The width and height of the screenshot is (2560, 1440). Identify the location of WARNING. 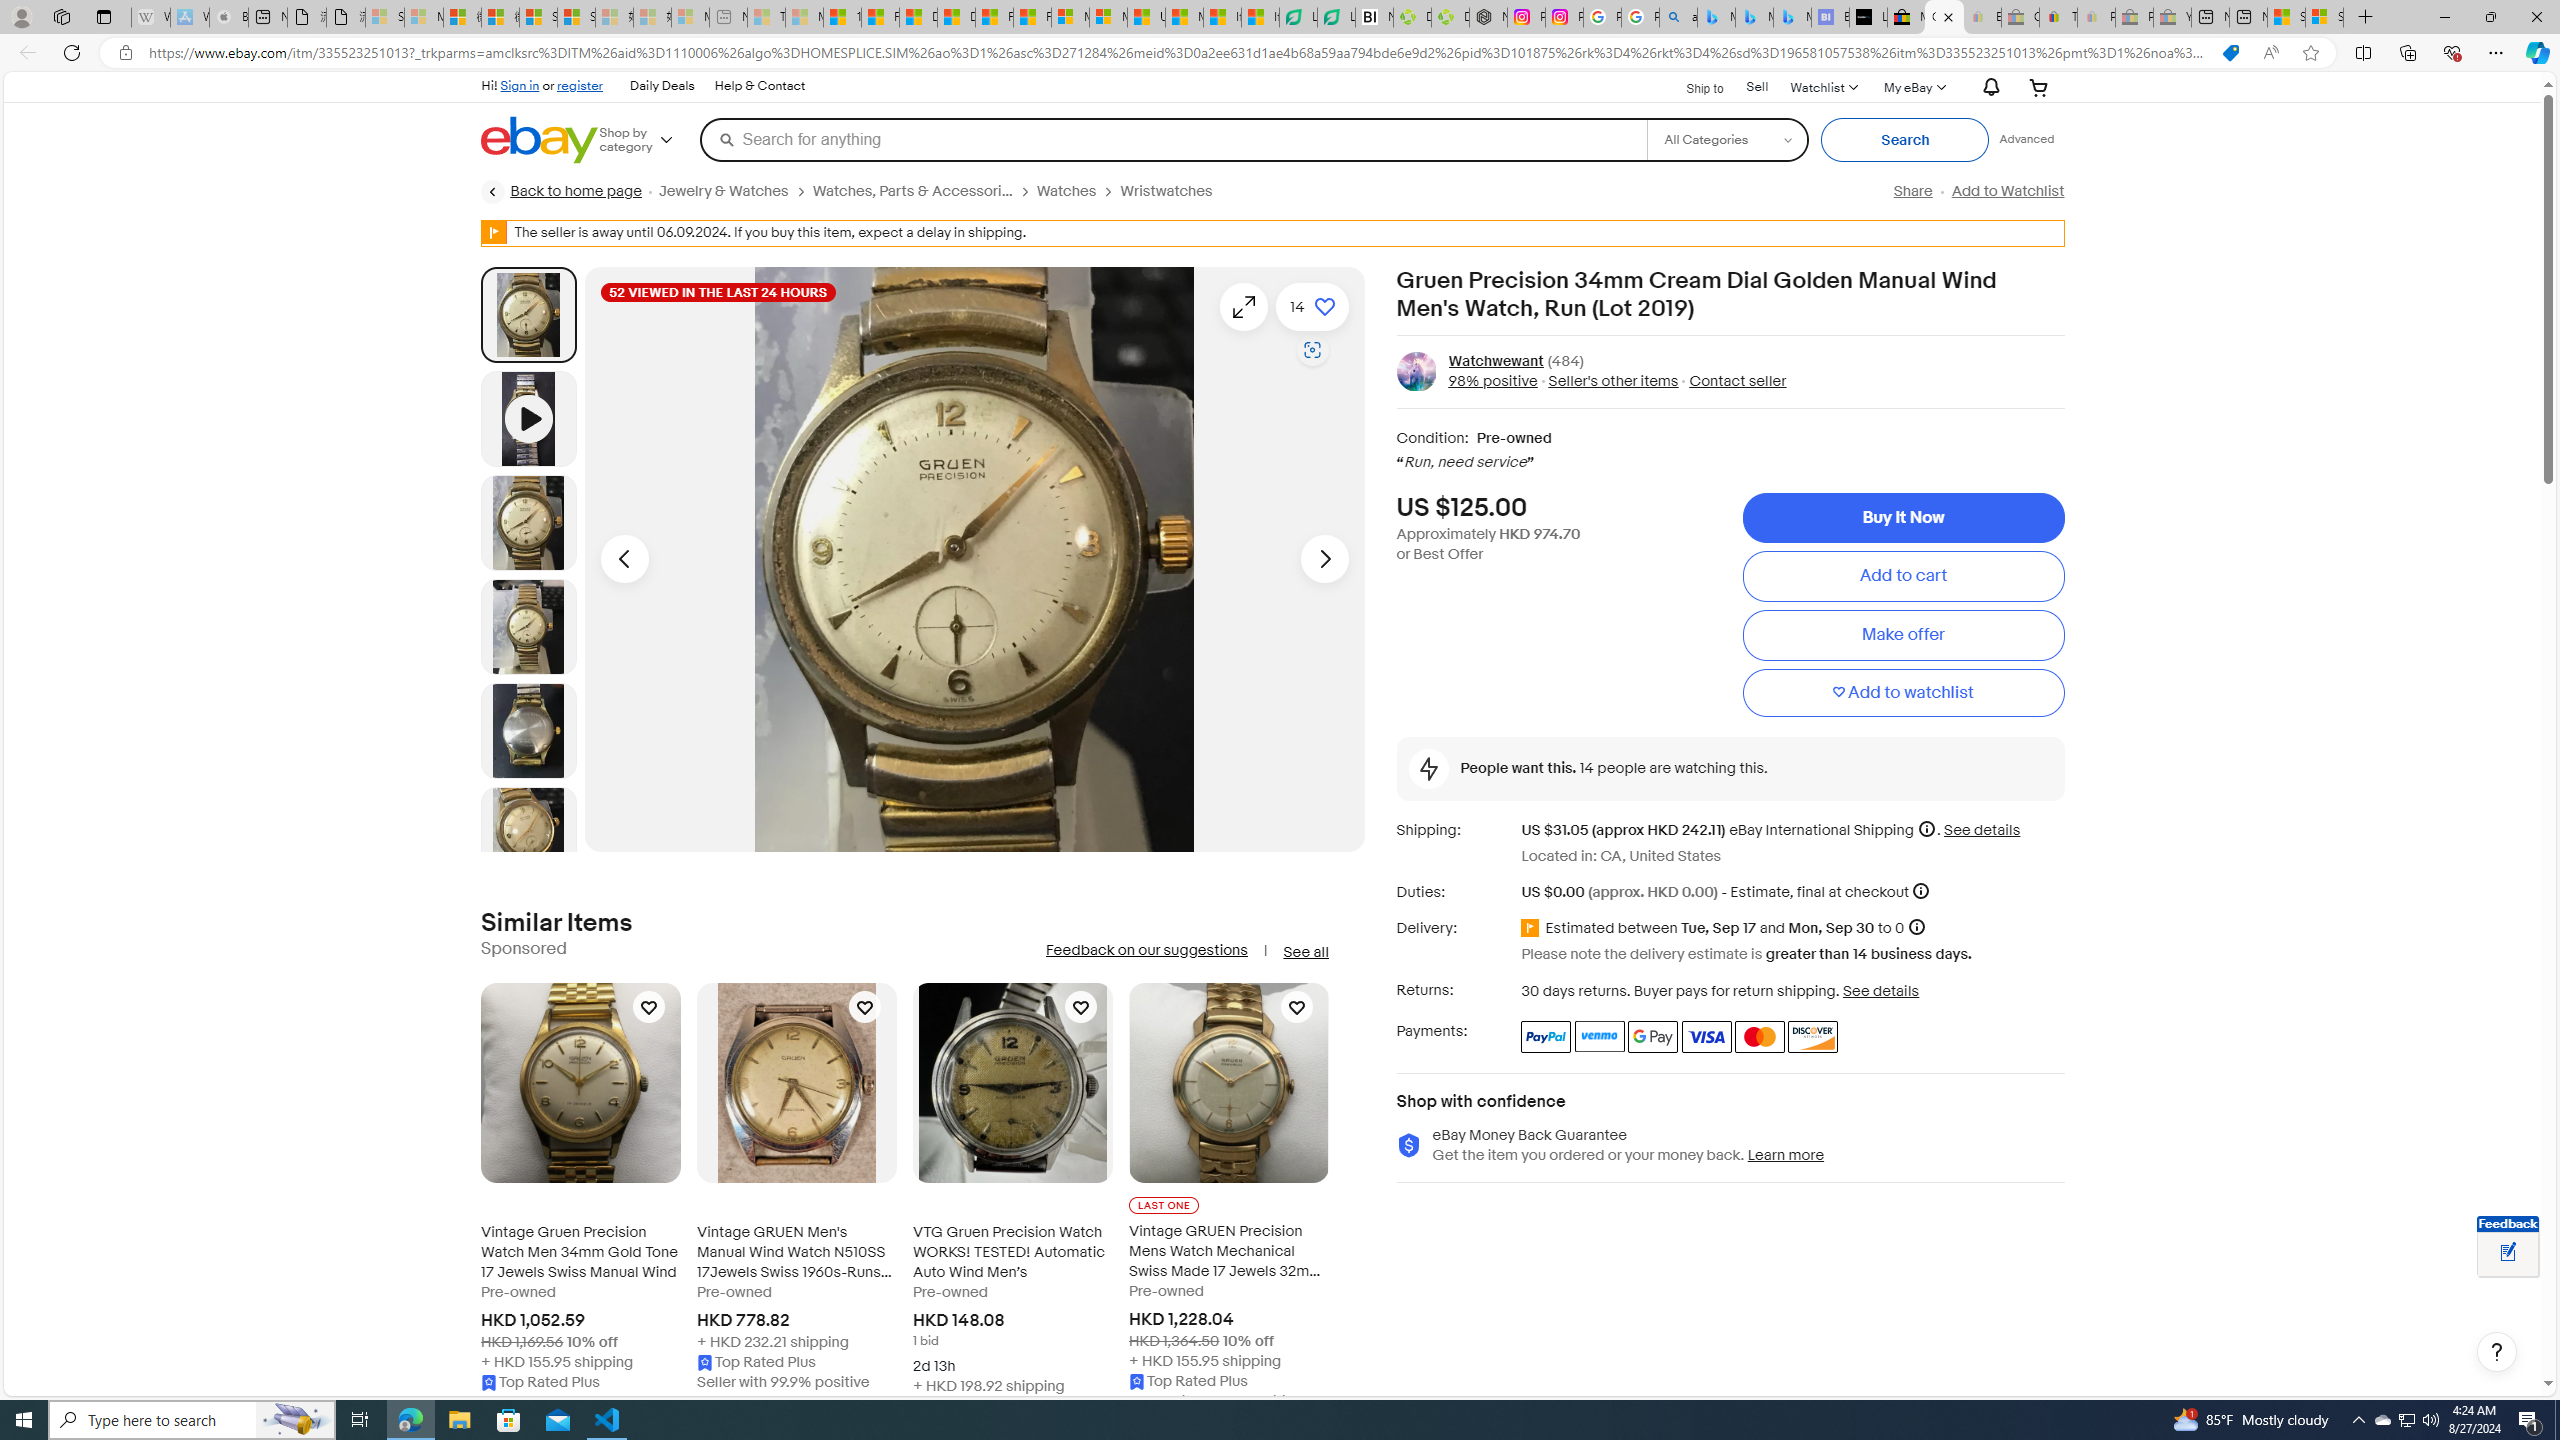
(494, 232).